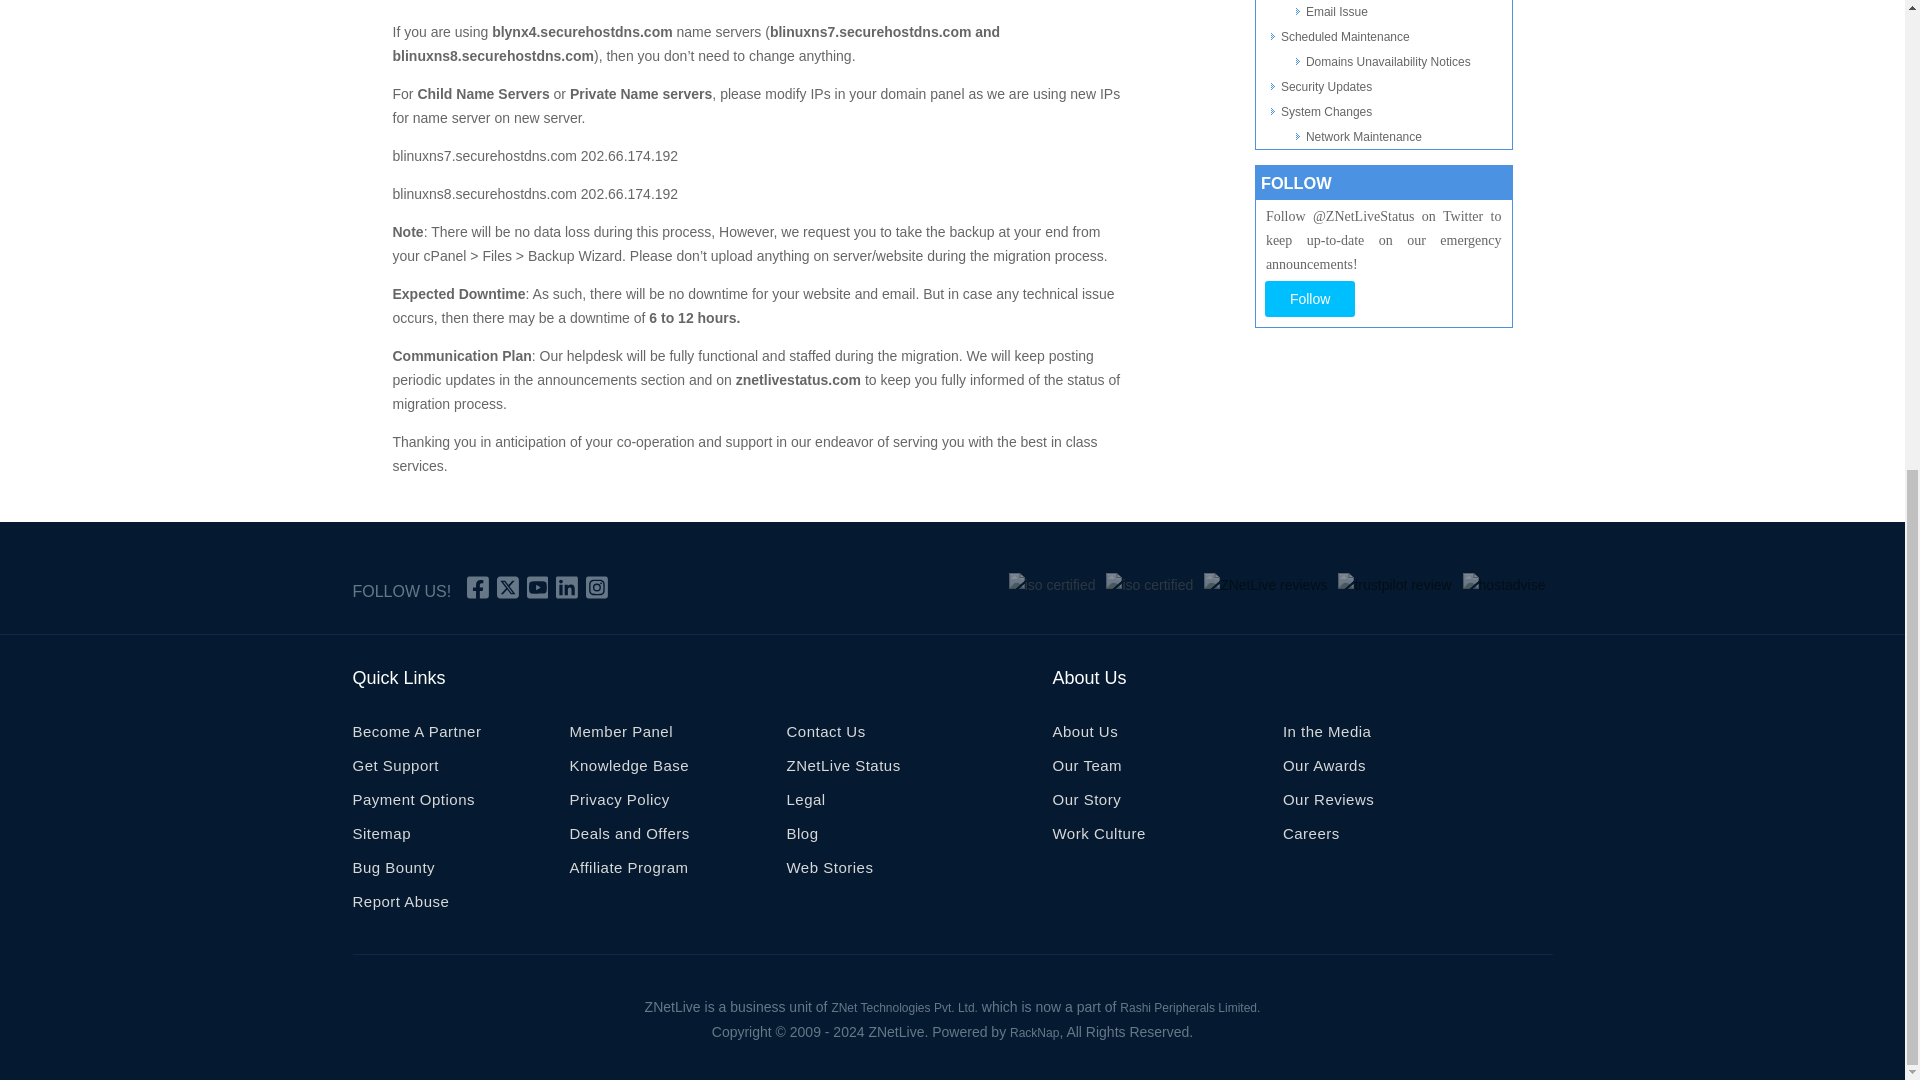  I want to click on Become A Partner, so click(416, 736).